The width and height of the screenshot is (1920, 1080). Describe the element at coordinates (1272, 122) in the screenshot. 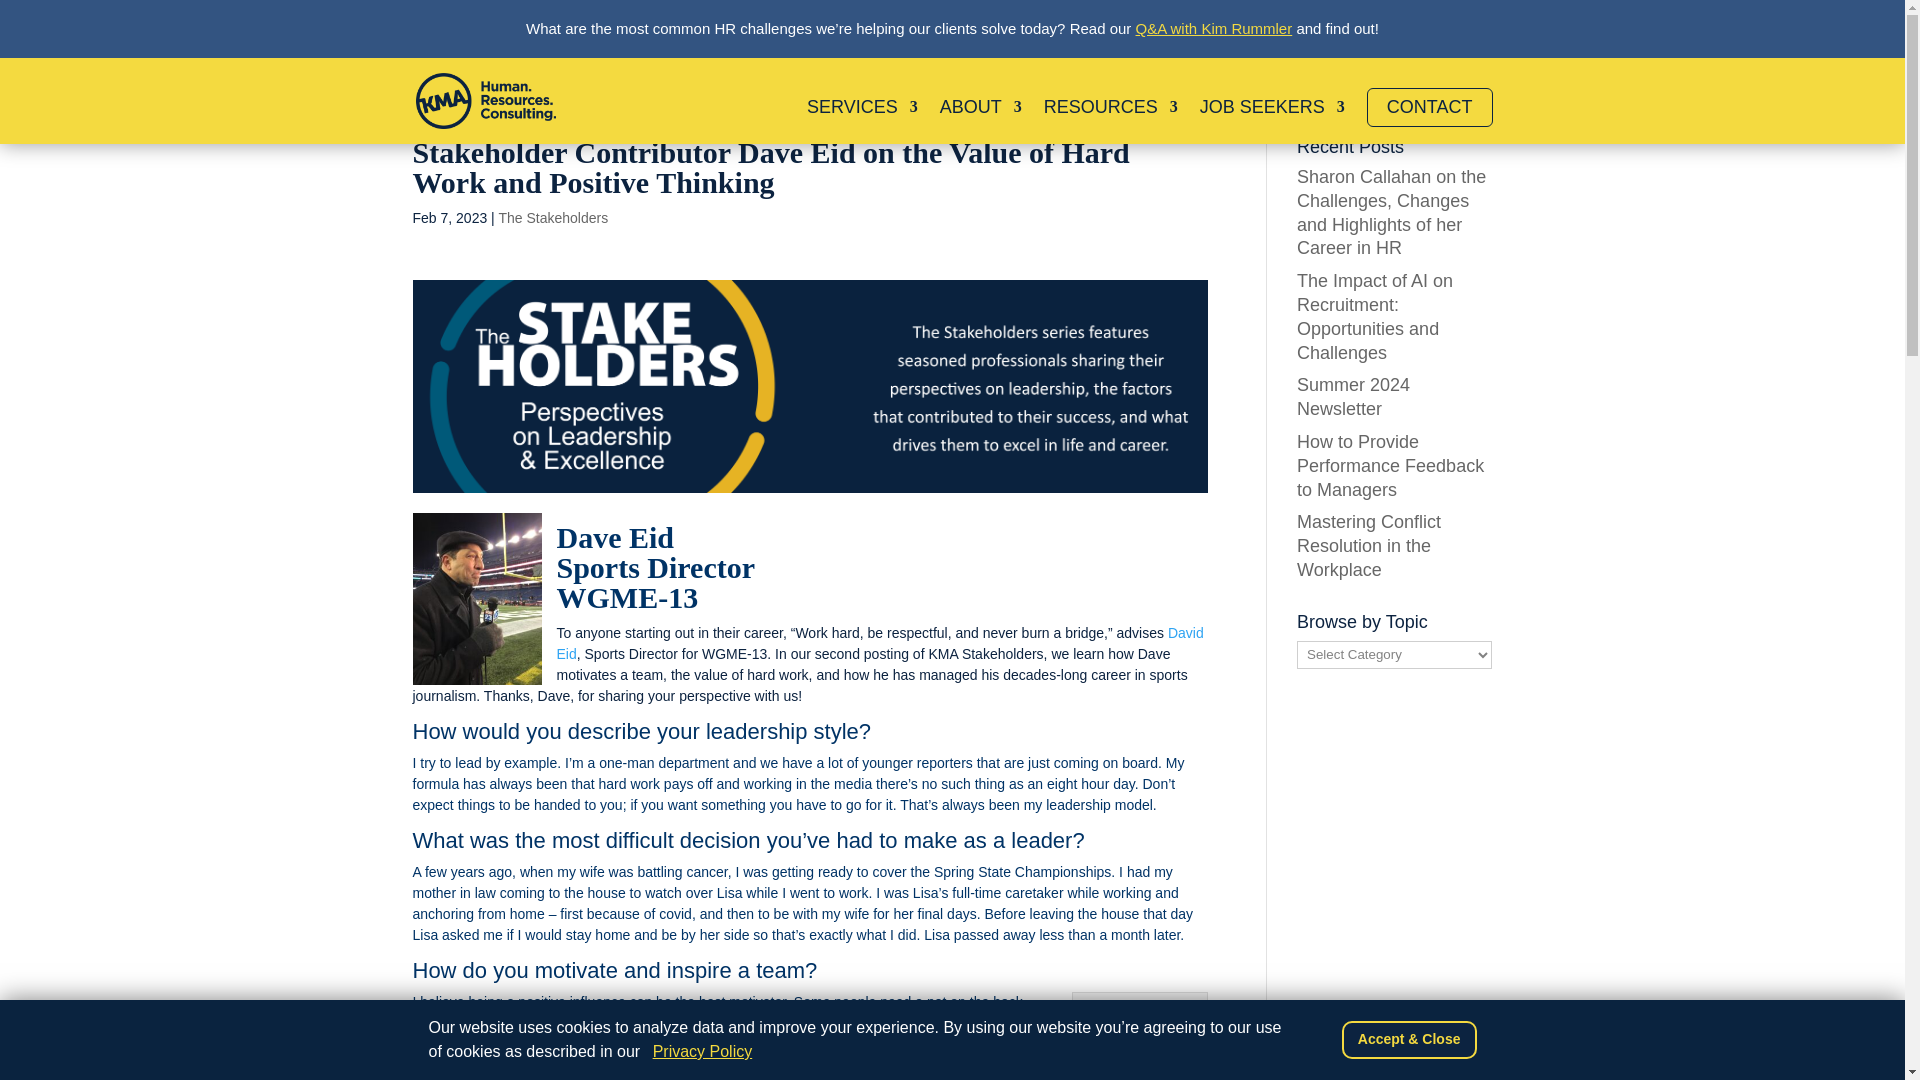

I see `JOB SEEKERS` at that location.